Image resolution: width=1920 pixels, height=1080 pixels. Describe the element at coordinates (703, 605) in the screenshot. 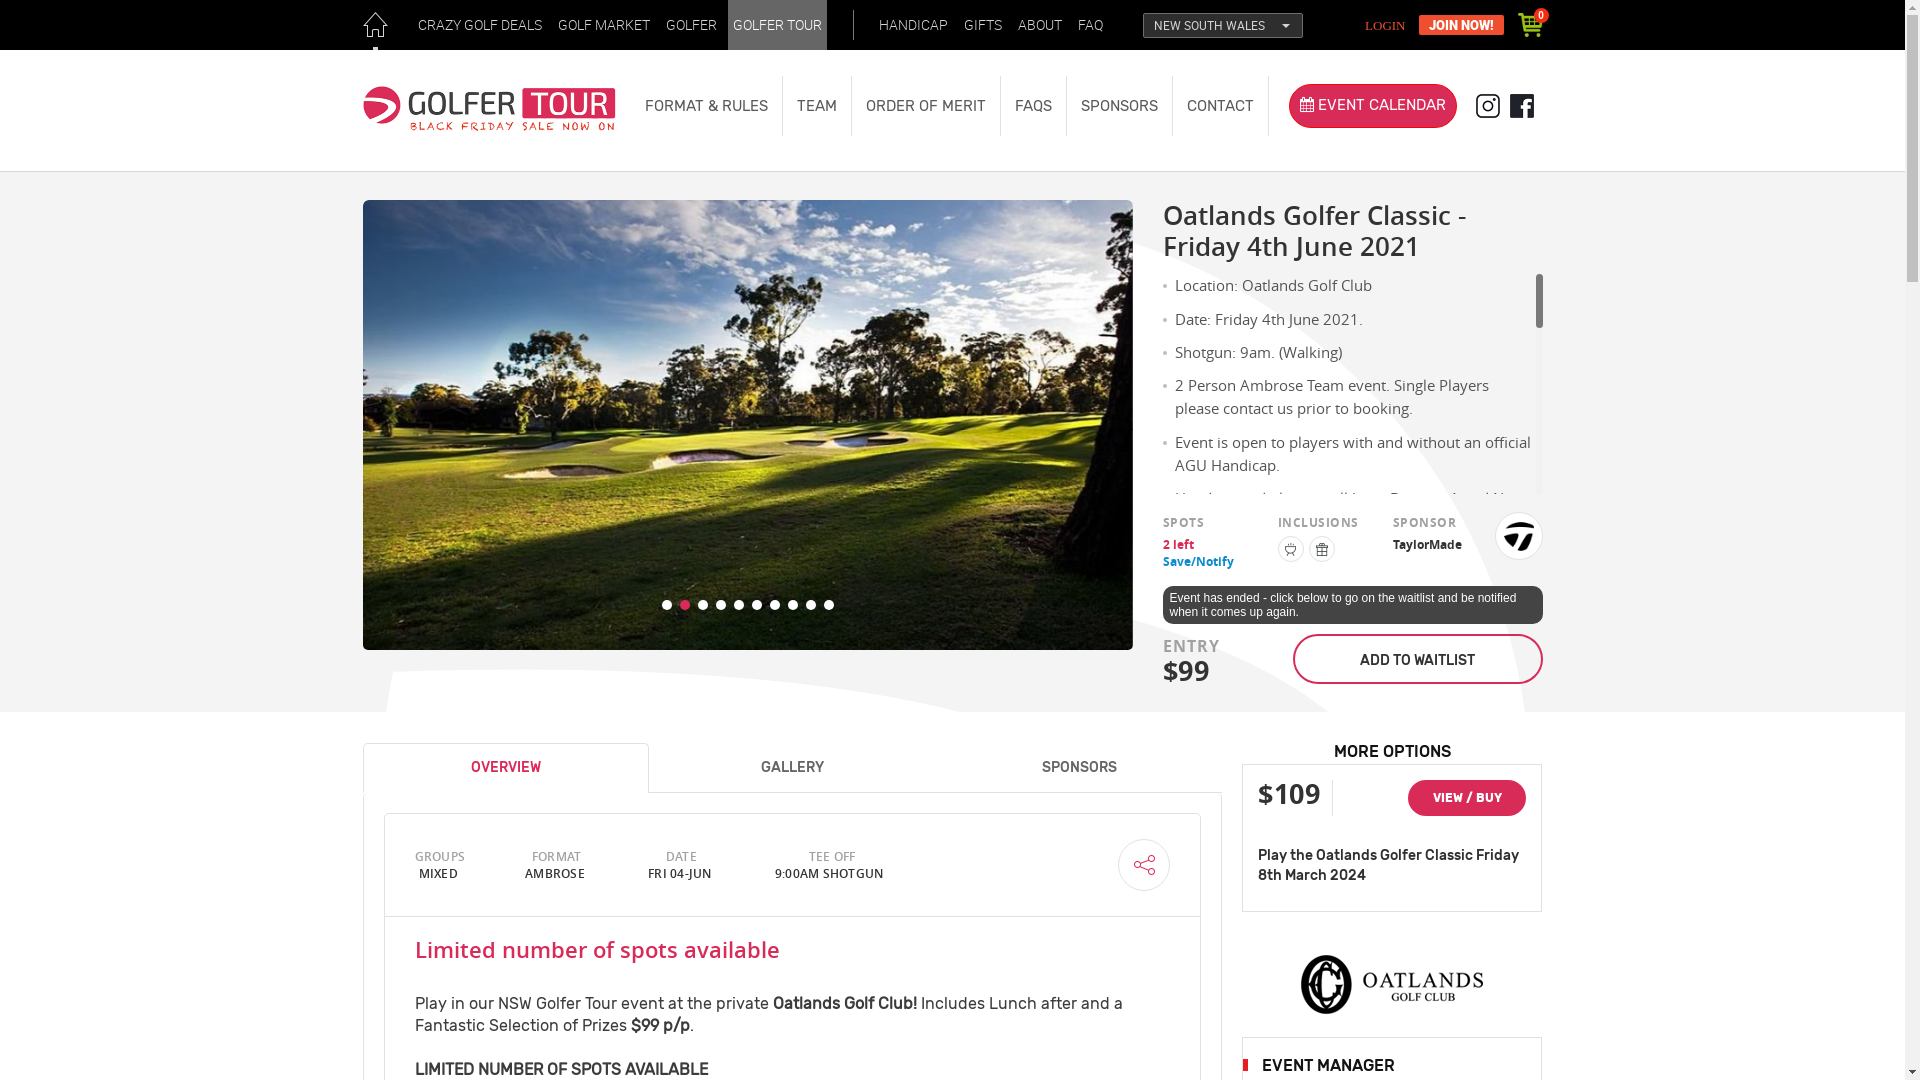

I see `3` at that location.